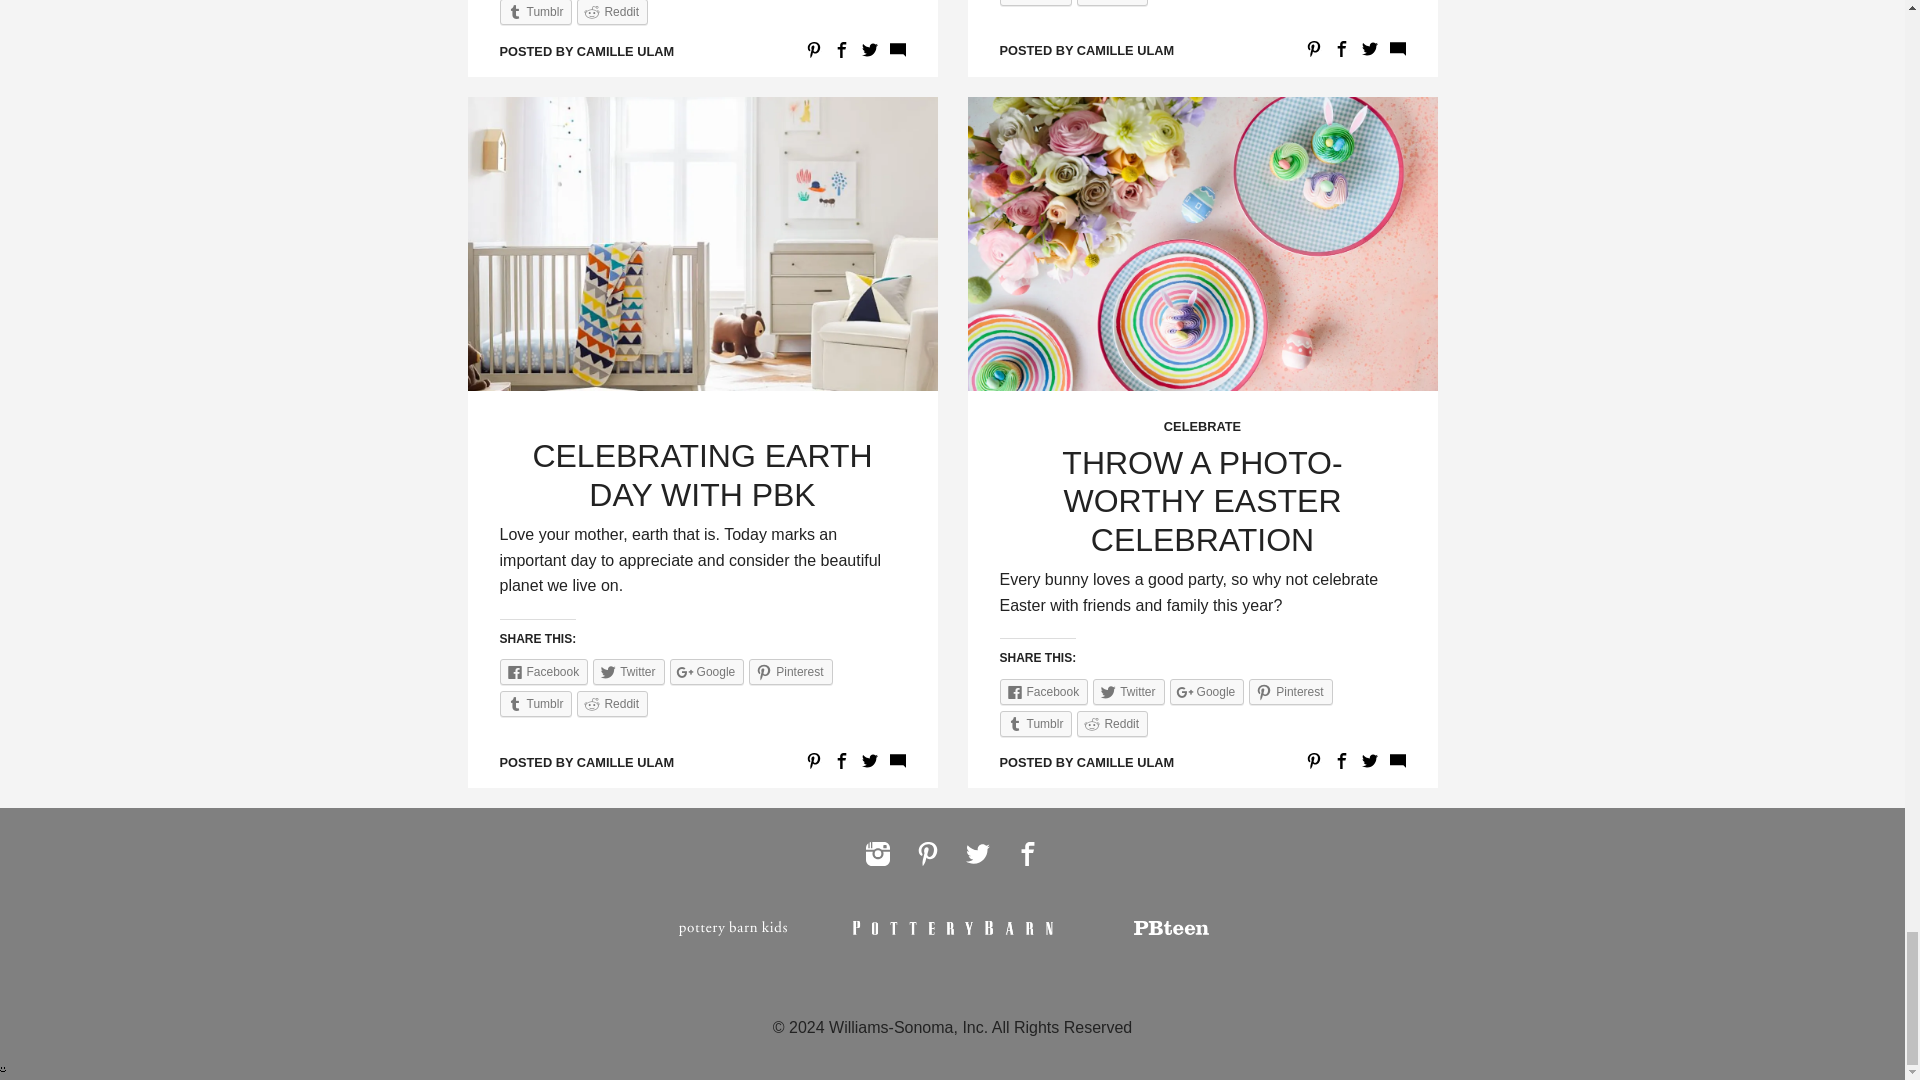 Image resolution: width=1920 pixels, height=1080 pixels. What do you see at coordinates (1036, 3) in the screenshot?
I see `Click to share on Tumblr` at bounding box center [1036, 3].